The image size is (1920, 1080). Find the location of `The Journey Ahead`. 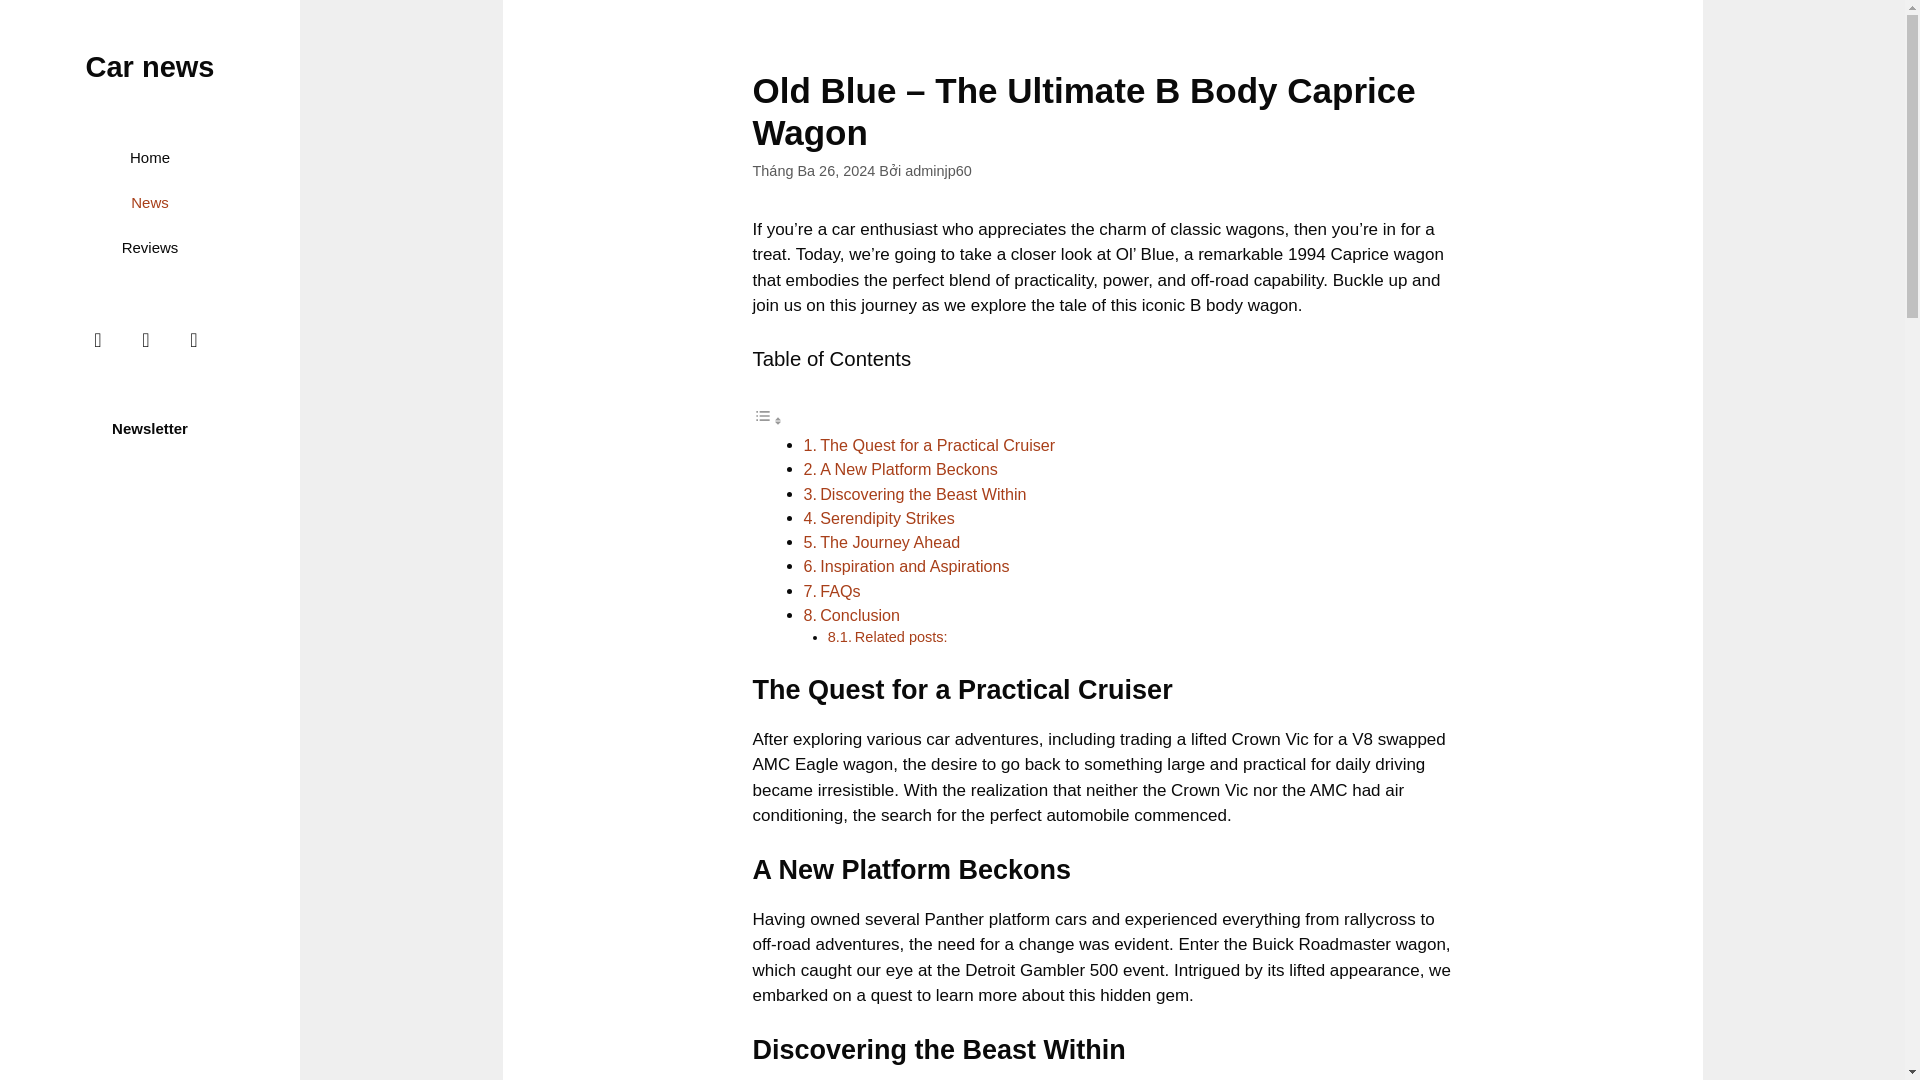

The Journey Ahead is located at coordinates (890, 542).